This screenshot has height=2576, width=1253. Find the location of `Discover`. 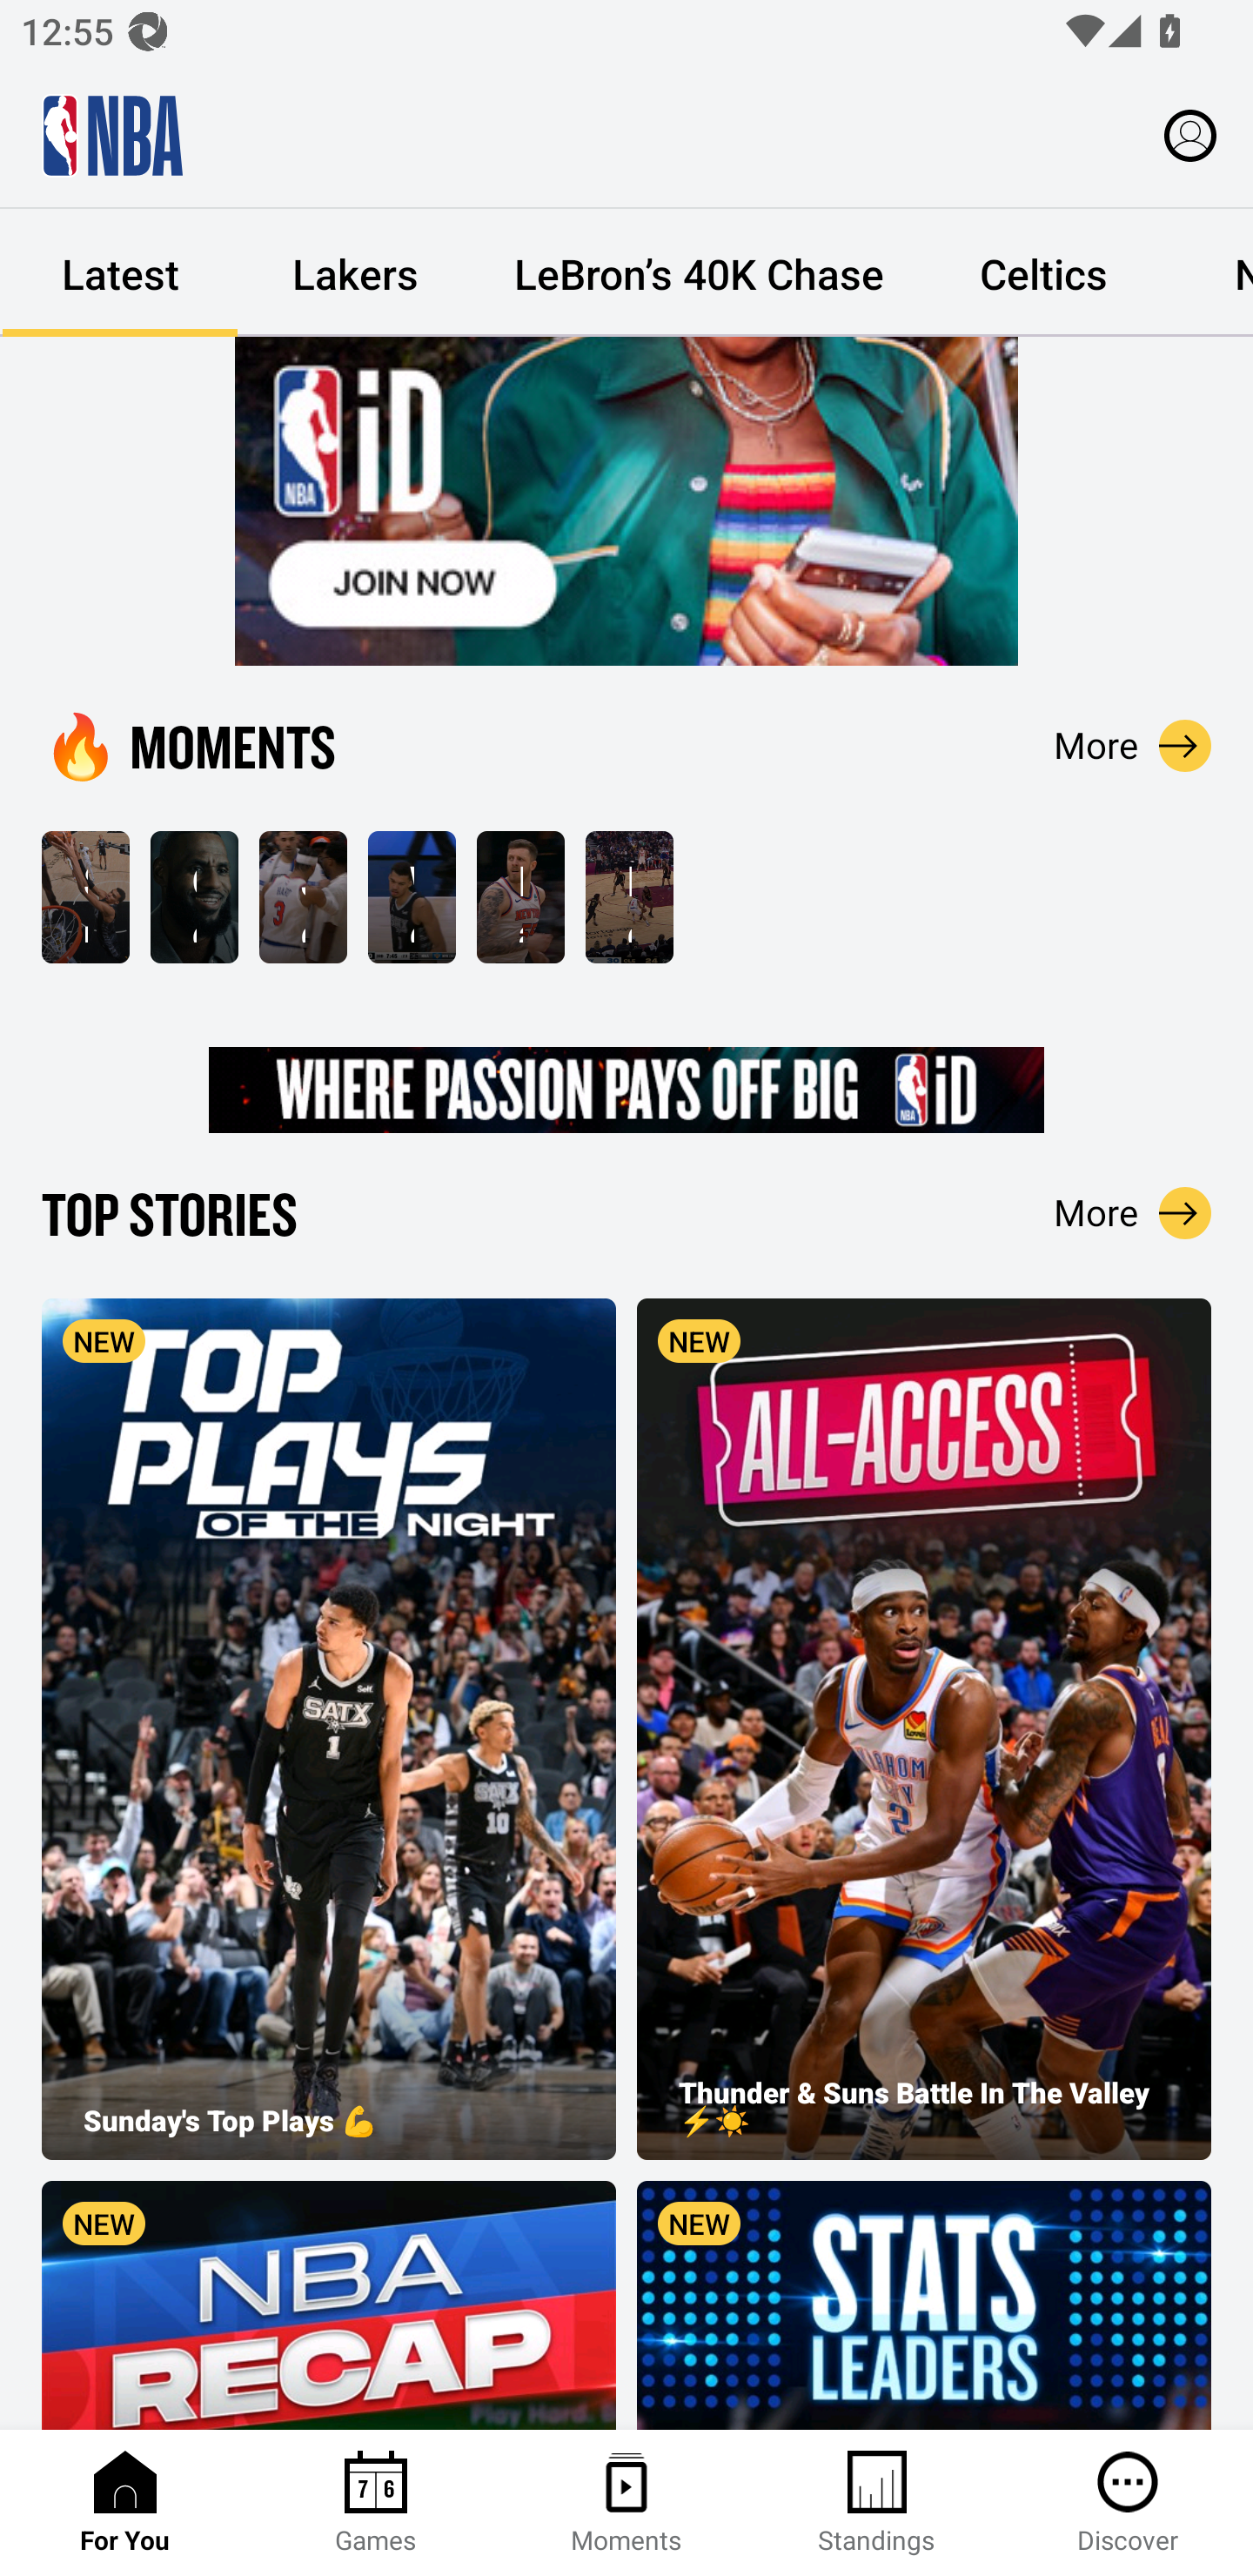

Discover is located at coordinates (1128, 2503).